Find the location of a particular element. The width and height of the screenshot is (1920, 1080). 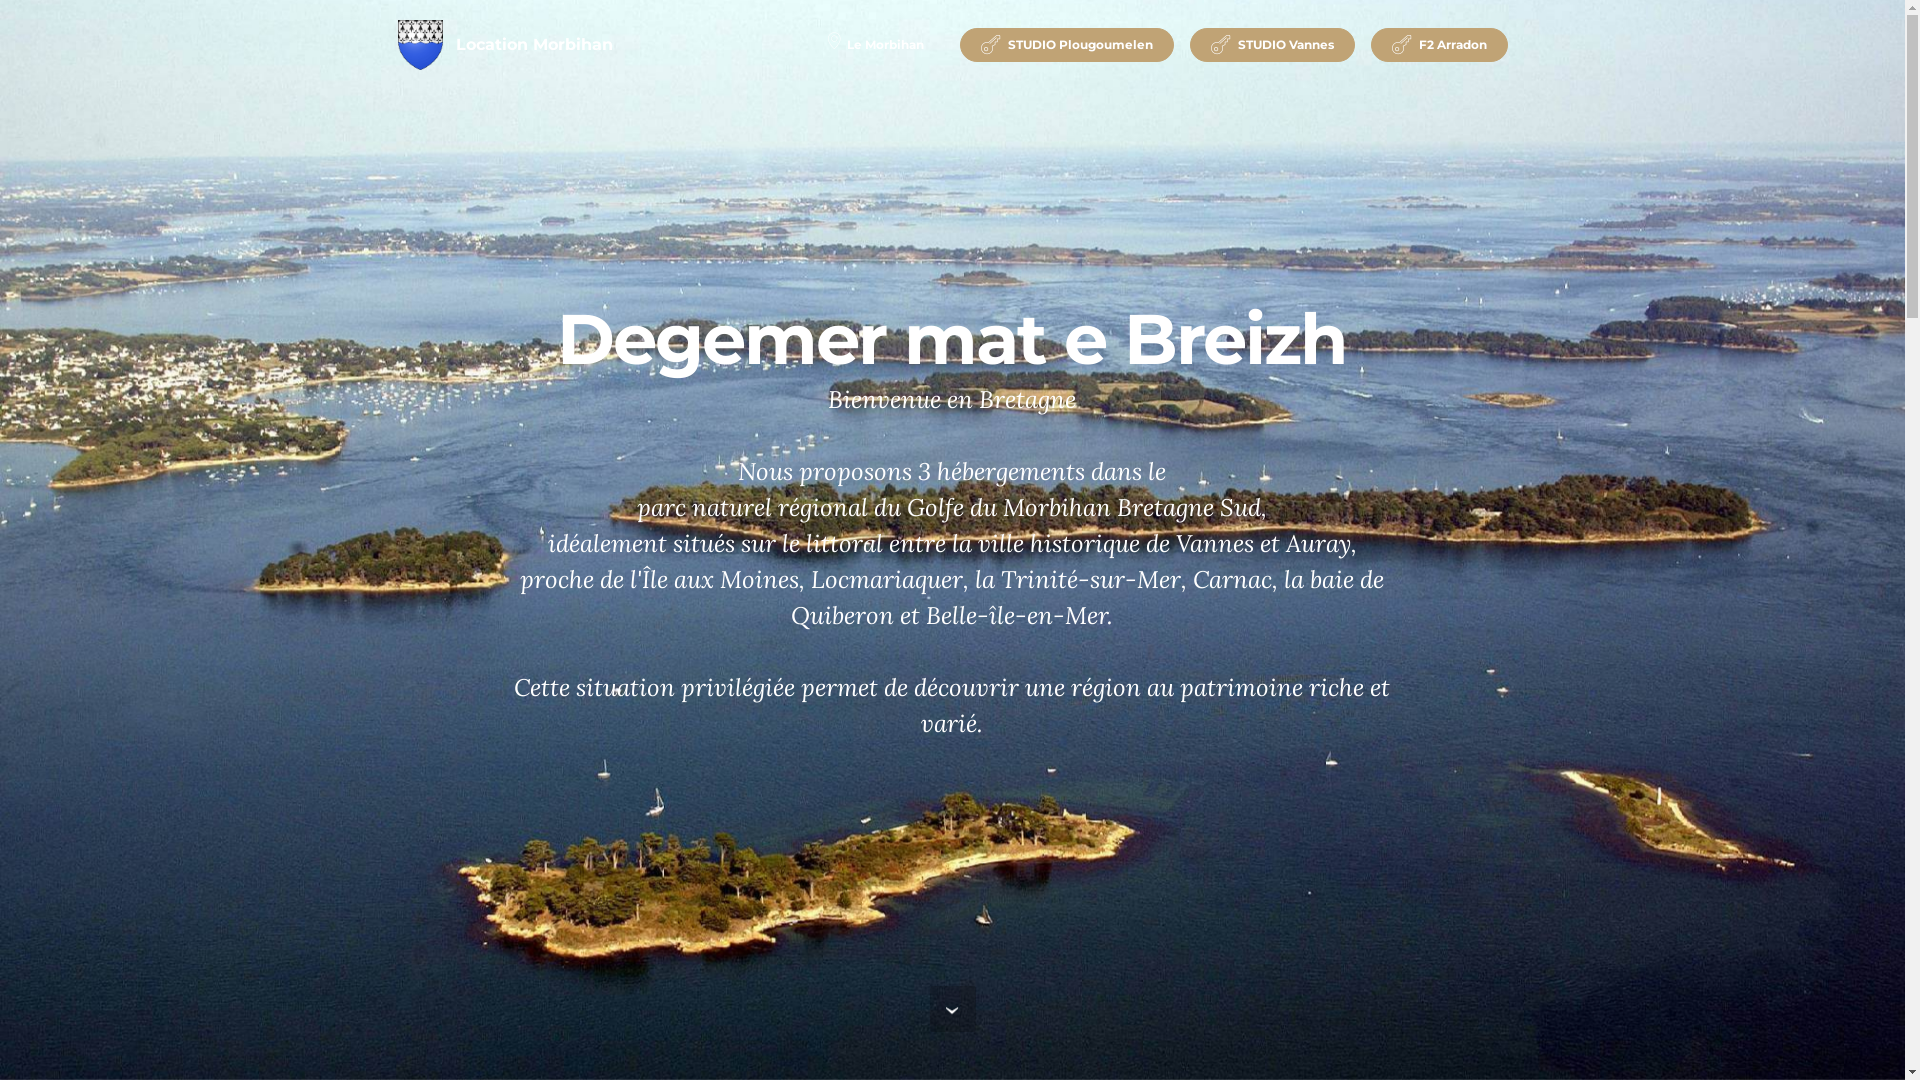

F2 Arradon is located at coordinates (1440, 45).